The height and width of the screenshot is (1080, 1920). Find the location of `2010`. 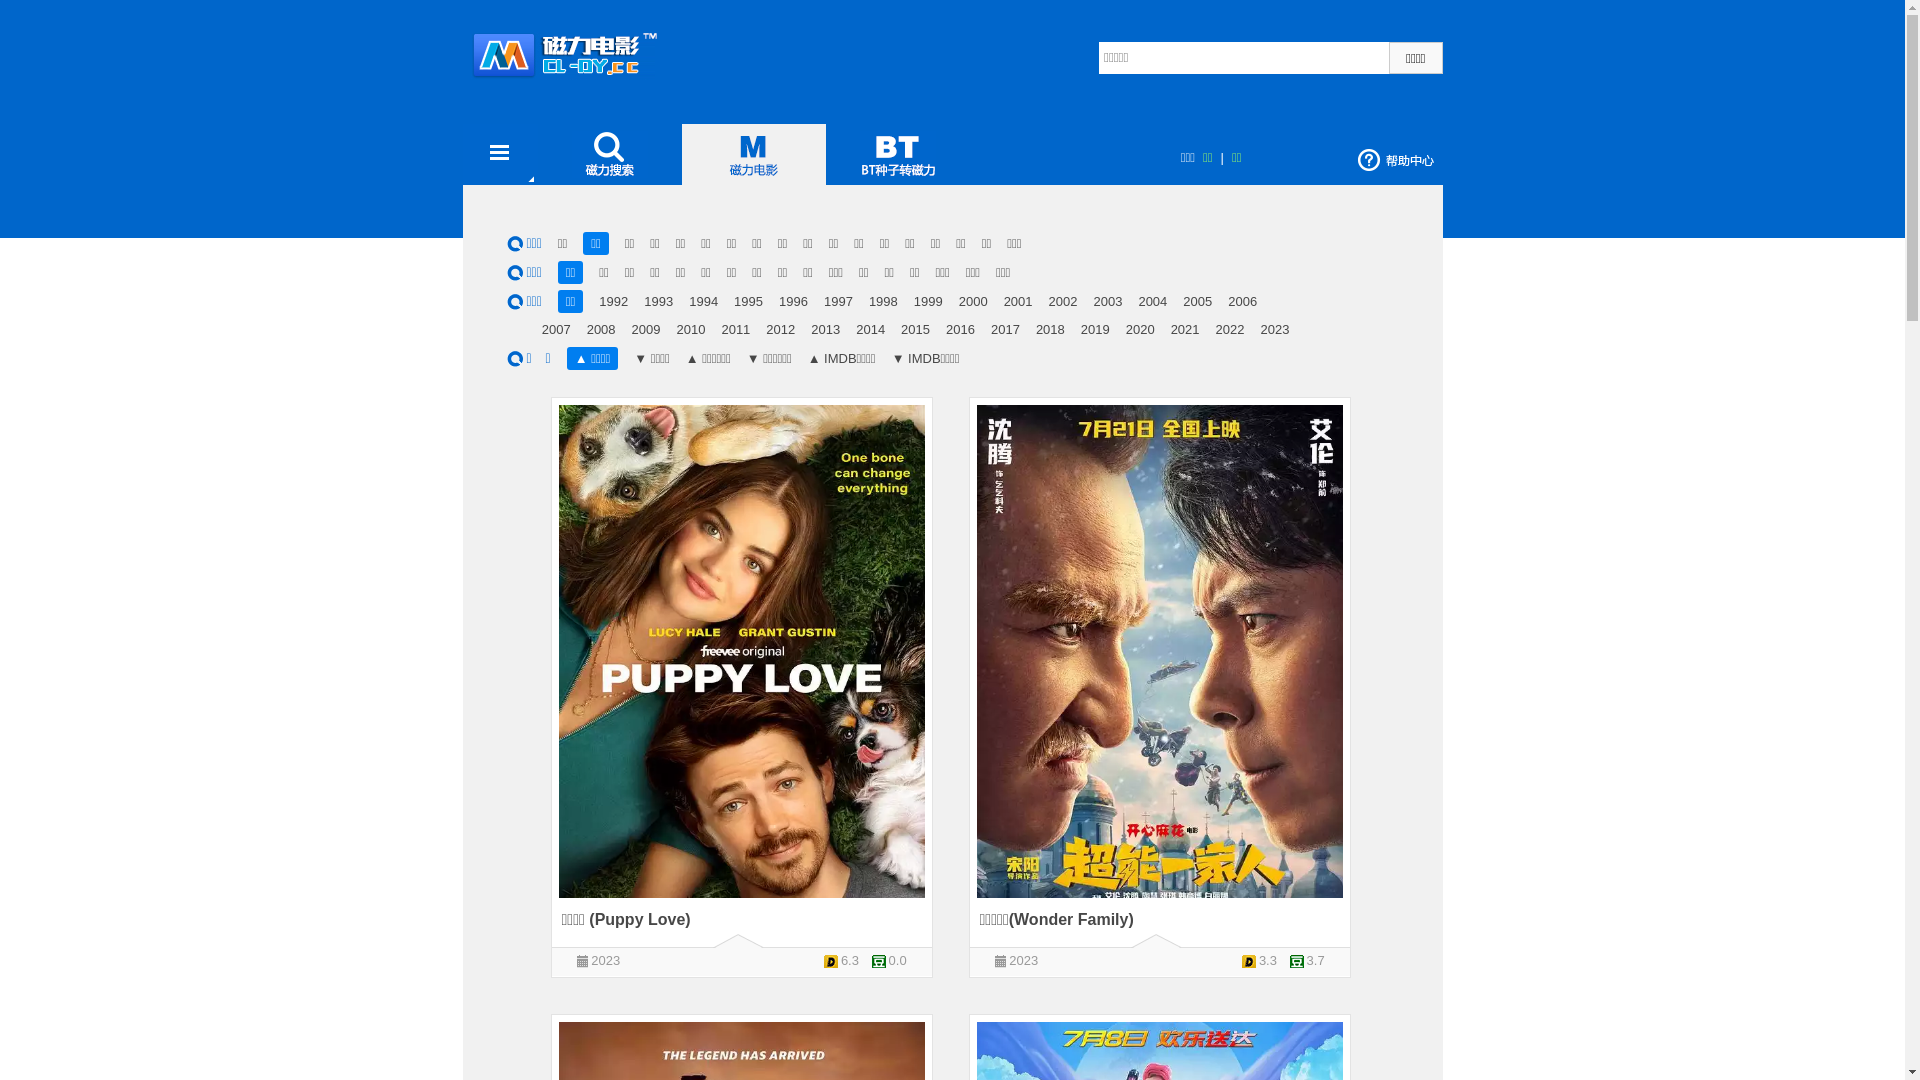

2010 is located at coordinates (690, 330).